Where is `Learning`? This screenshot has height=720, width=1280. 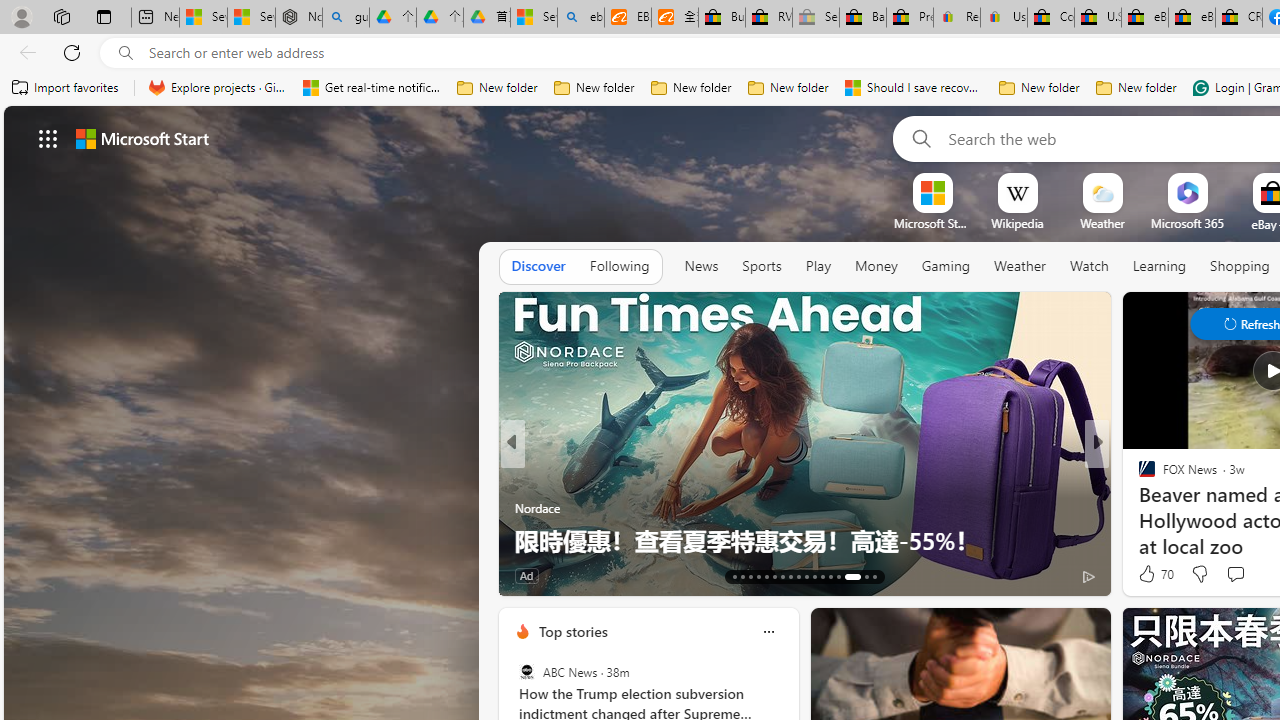
Learning is located at coordinates (1160, 267).